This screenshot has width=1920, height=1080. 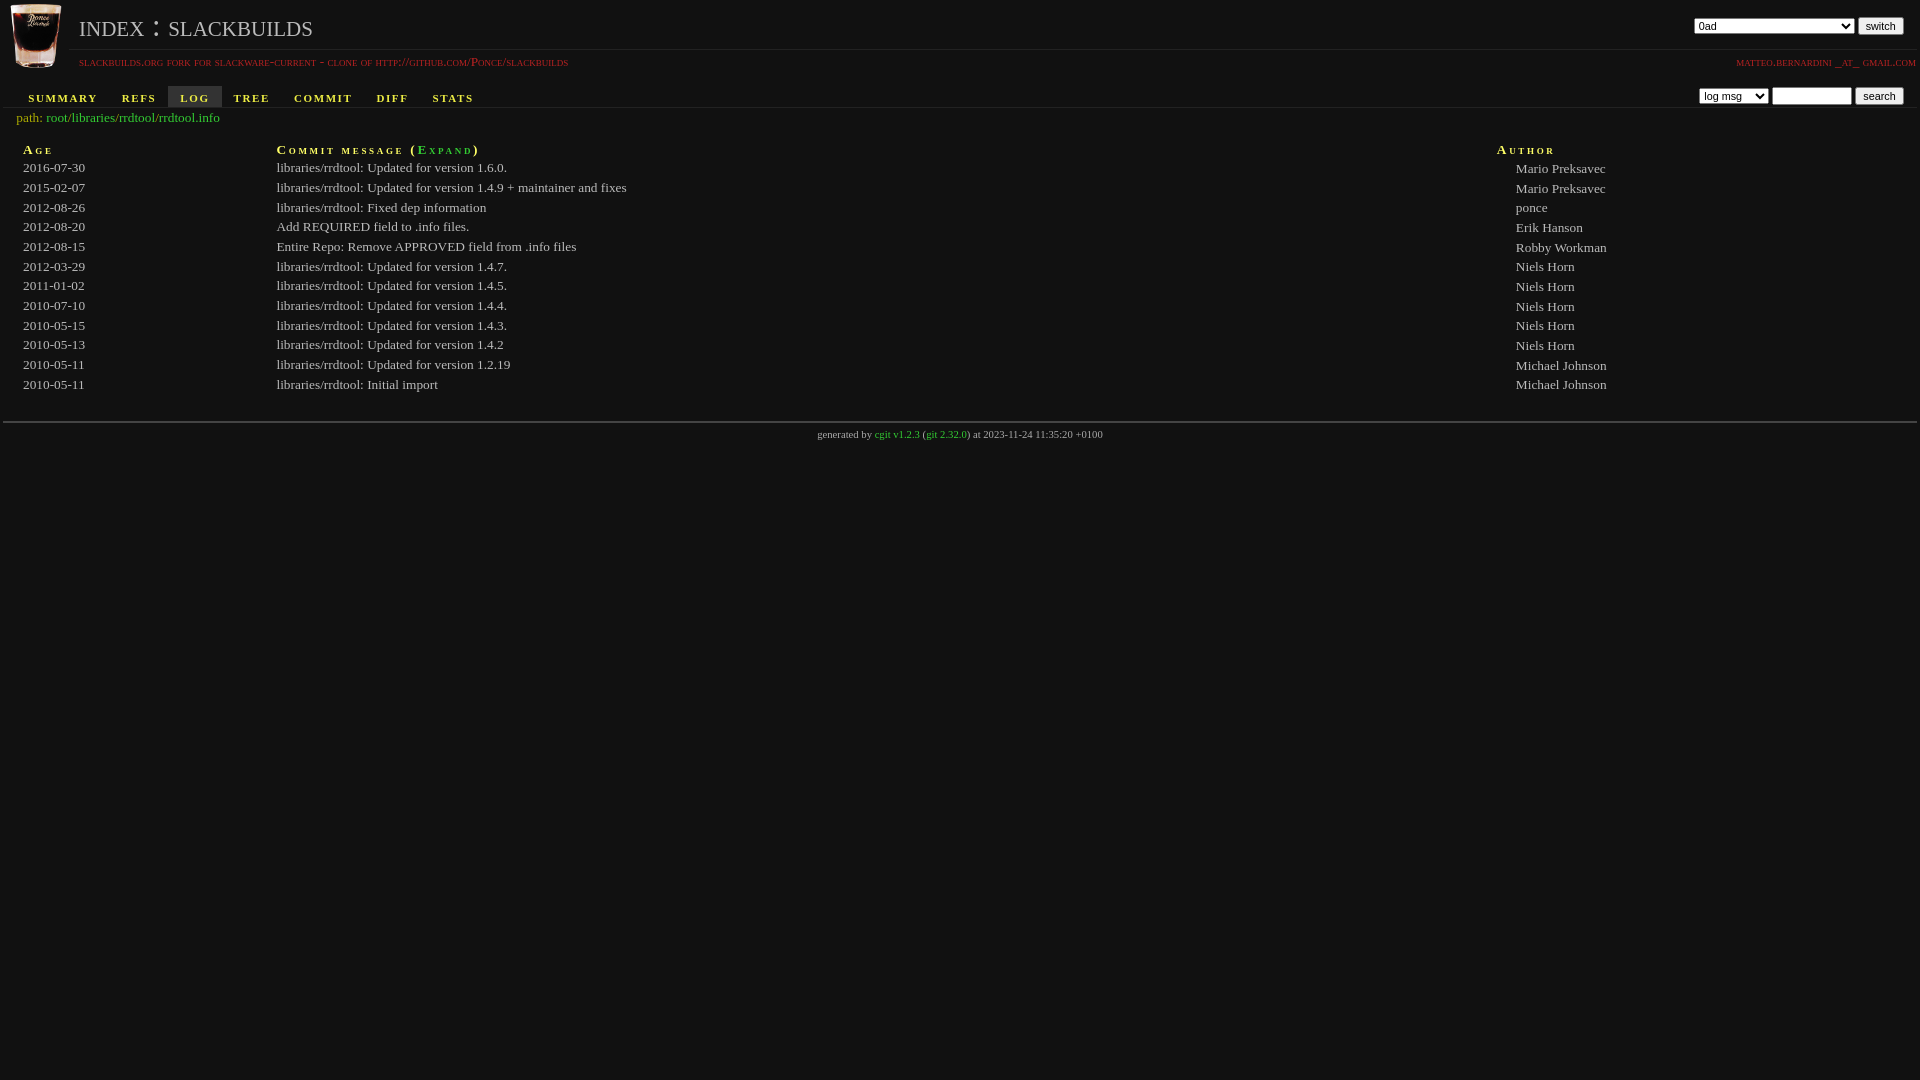 What do you see at coordinates (252, 96) in the screenshot?
I see `tree` at bounding box center [252, 96].